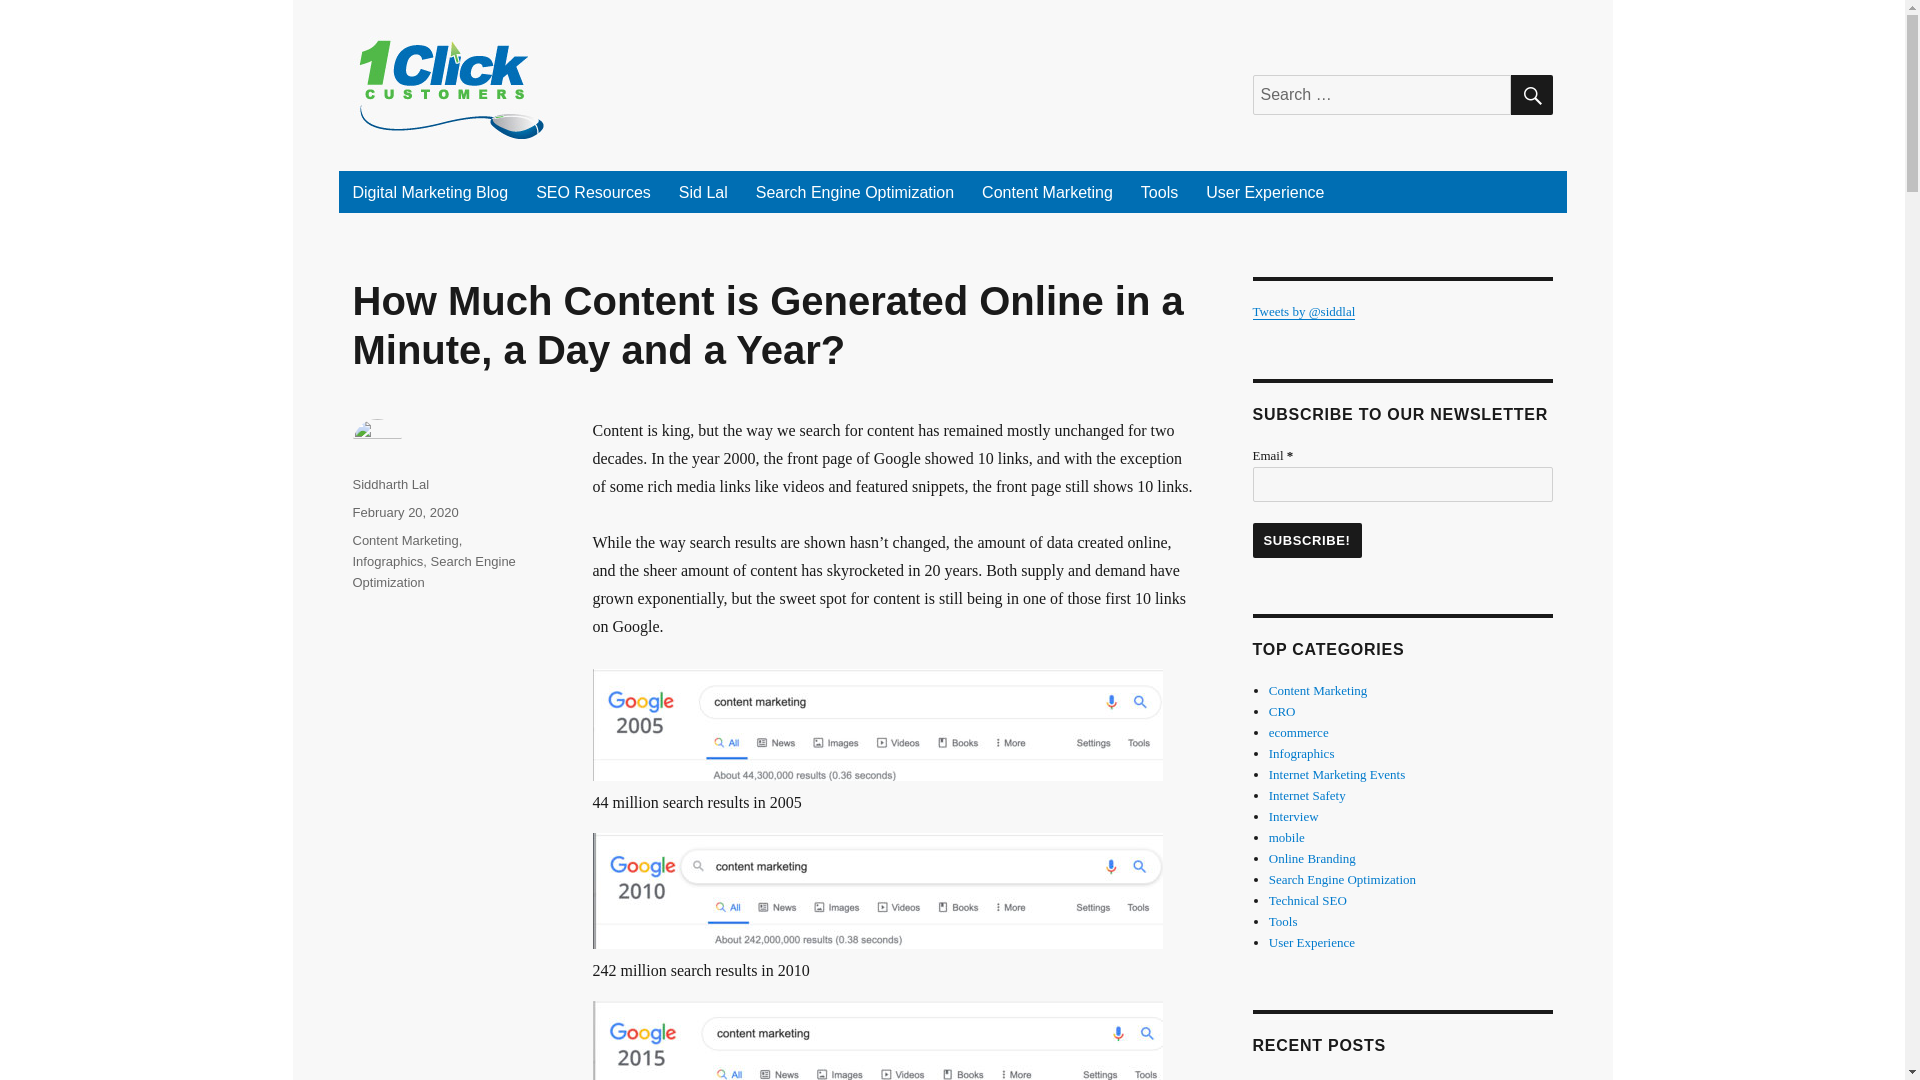 This screenshot has width=1920, height=1080. Describe the element at coordinates (1160, 191) in the screenshot. I see `Tools` at that location.